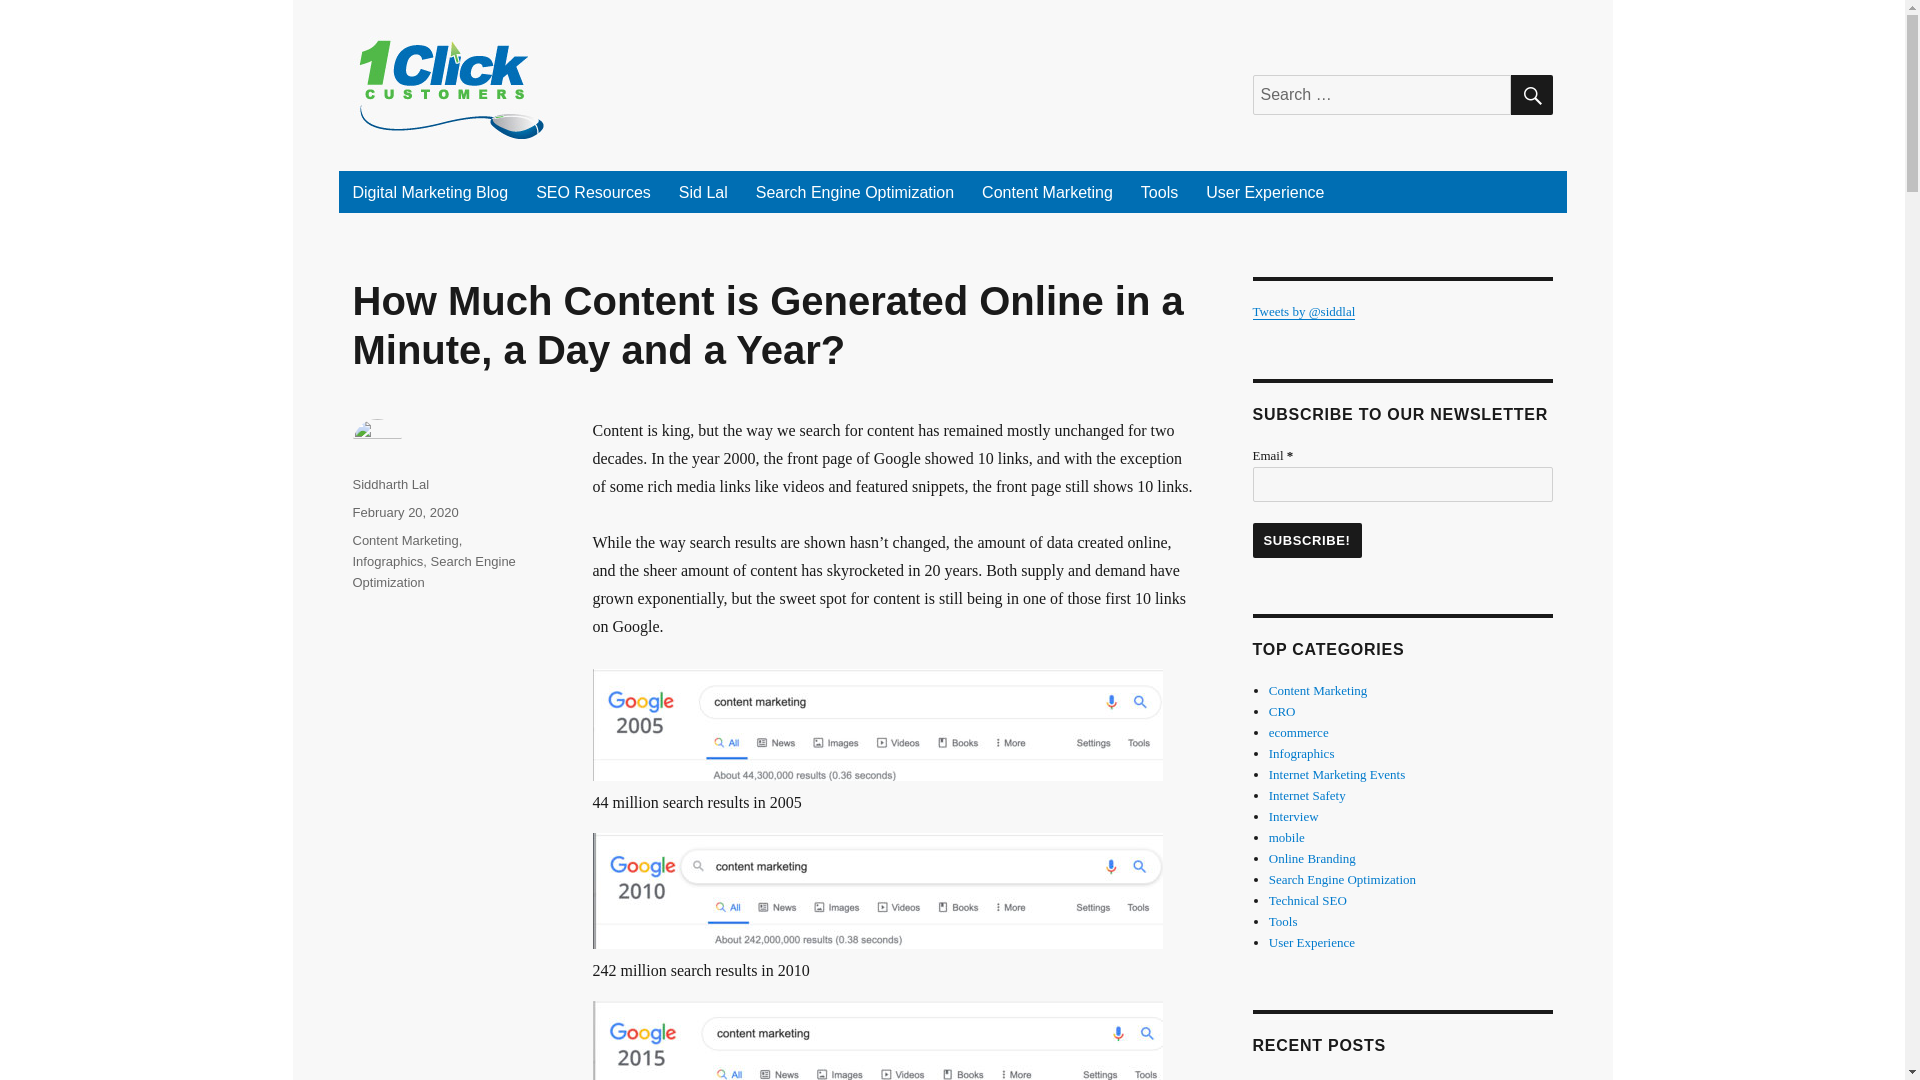 This screenshot has width=1920, height=1080. Describe the element at coordinates (1160, 191) in the screenshot. I see `Tools` at that location.